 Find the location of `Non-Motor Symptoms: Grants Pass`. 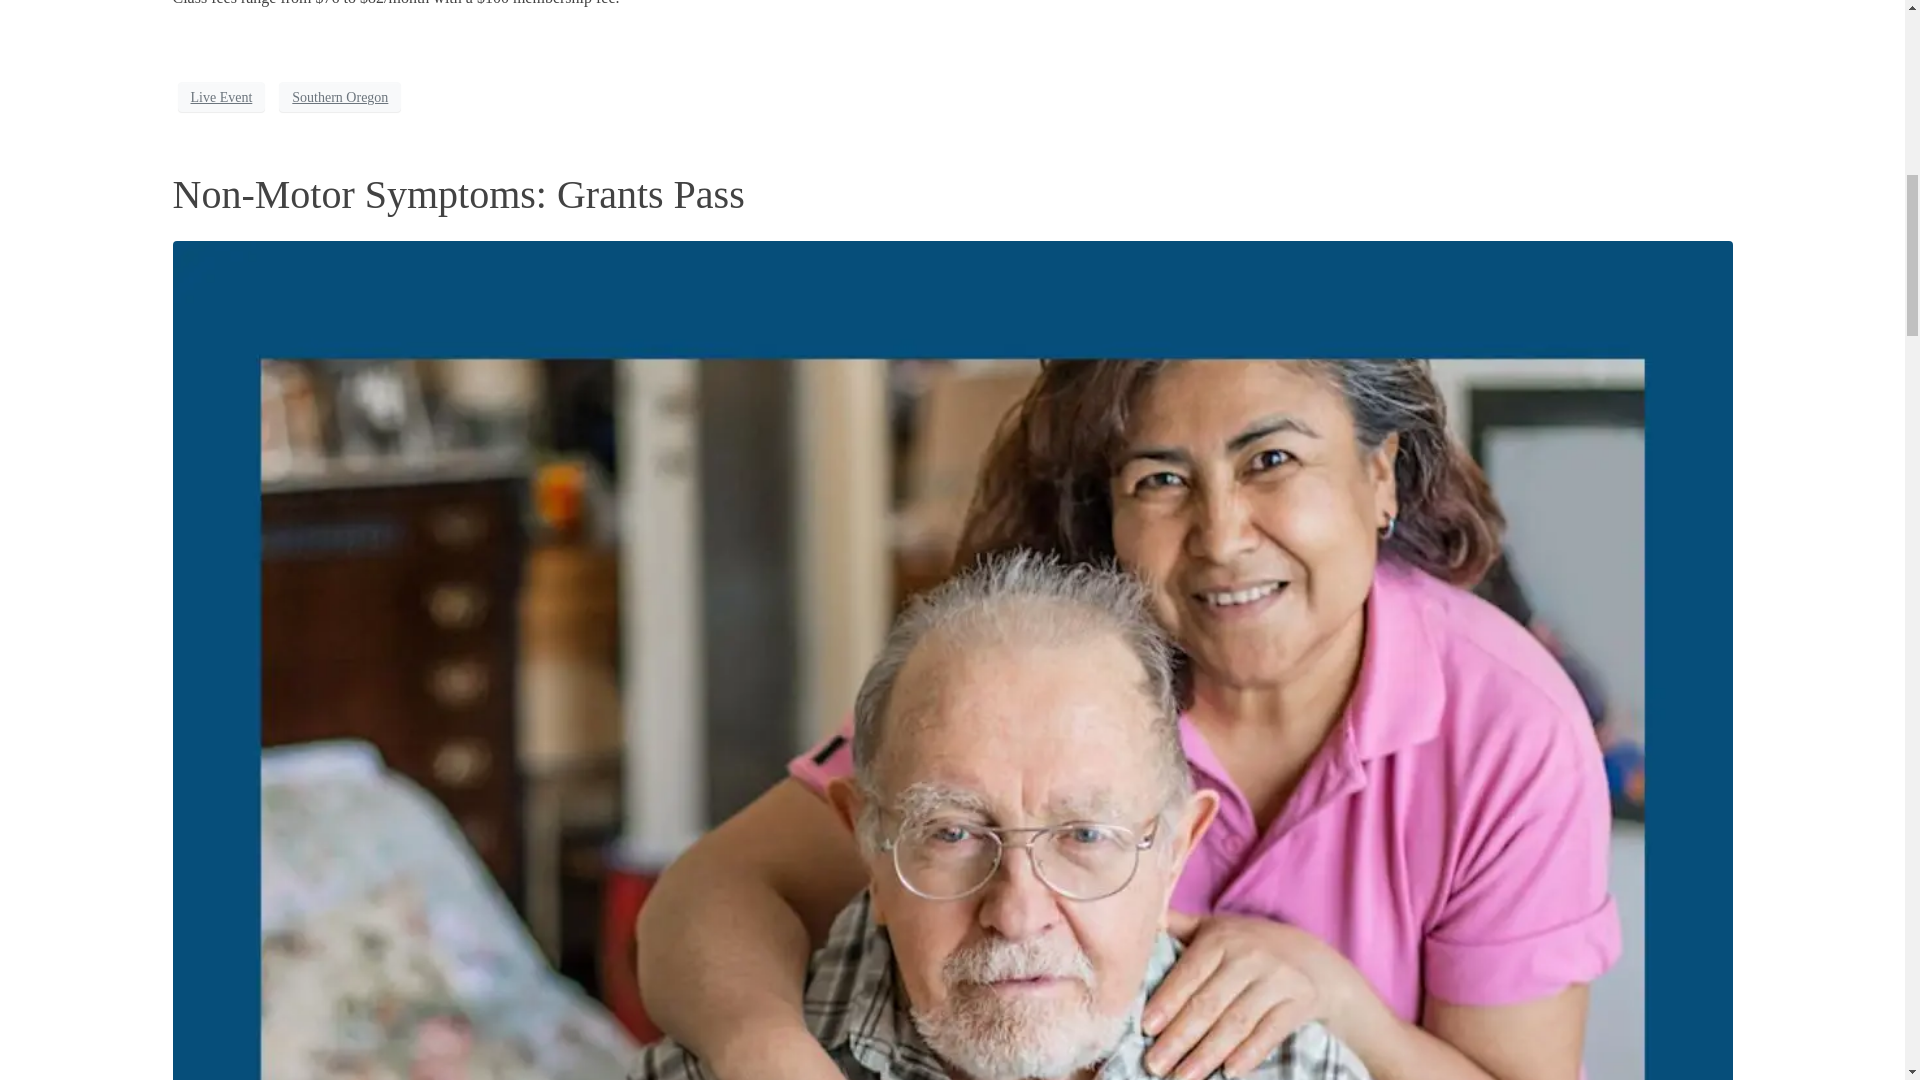

Non-Motor Symptoms: Grants Pass is located at coordinates (458, 194).